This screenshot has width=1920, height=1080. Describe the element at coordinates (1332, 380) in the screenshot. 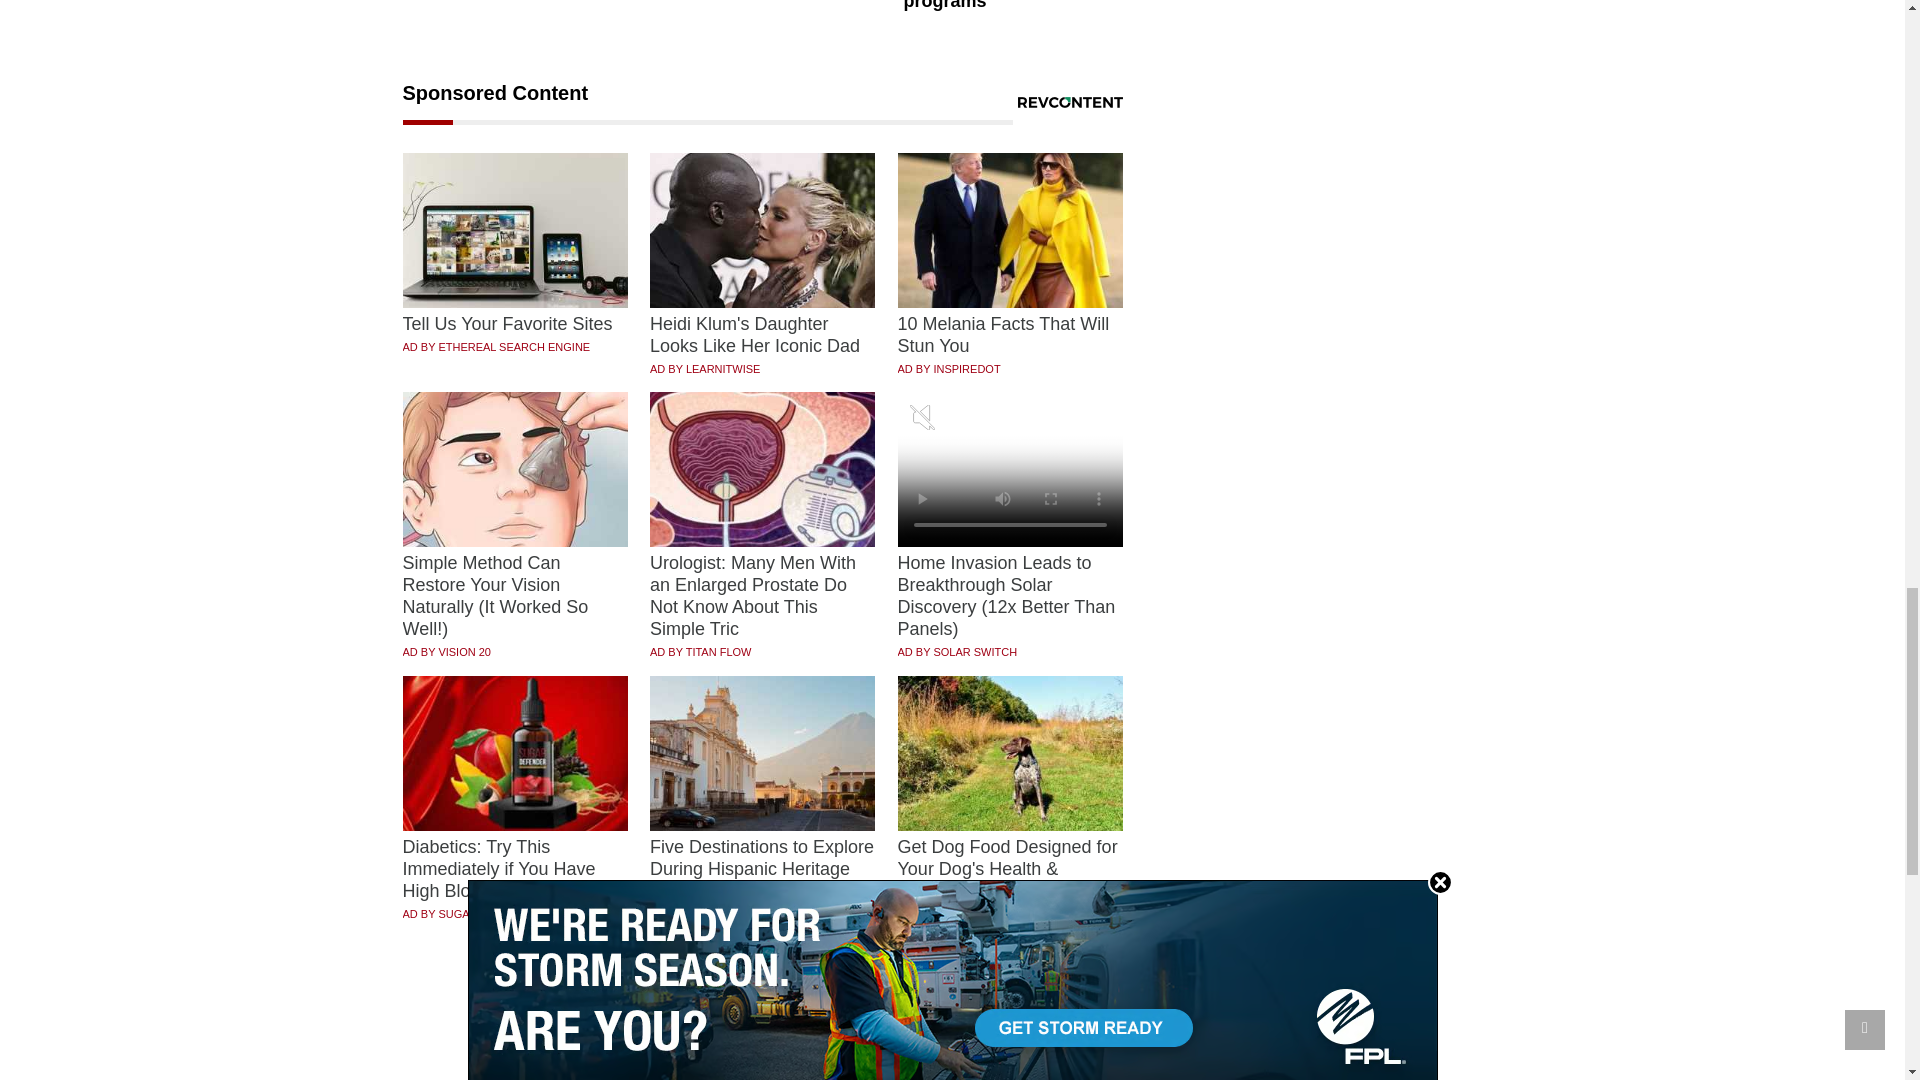

I see `3rd party ad content` at that location.